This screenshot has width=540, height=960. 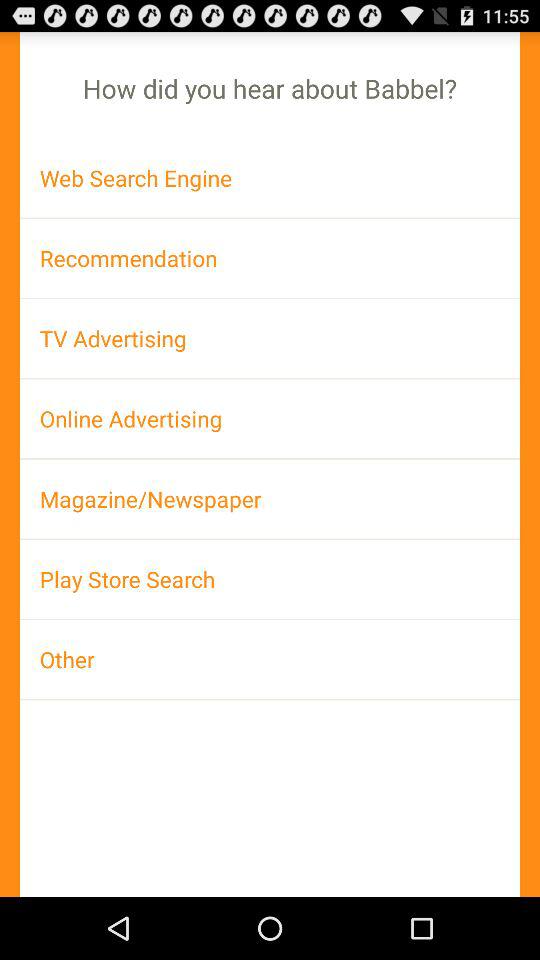 What do you see at coordinates (270, 579) in the screenshot?
I see `click play store search` at bounding box center [270, 579].